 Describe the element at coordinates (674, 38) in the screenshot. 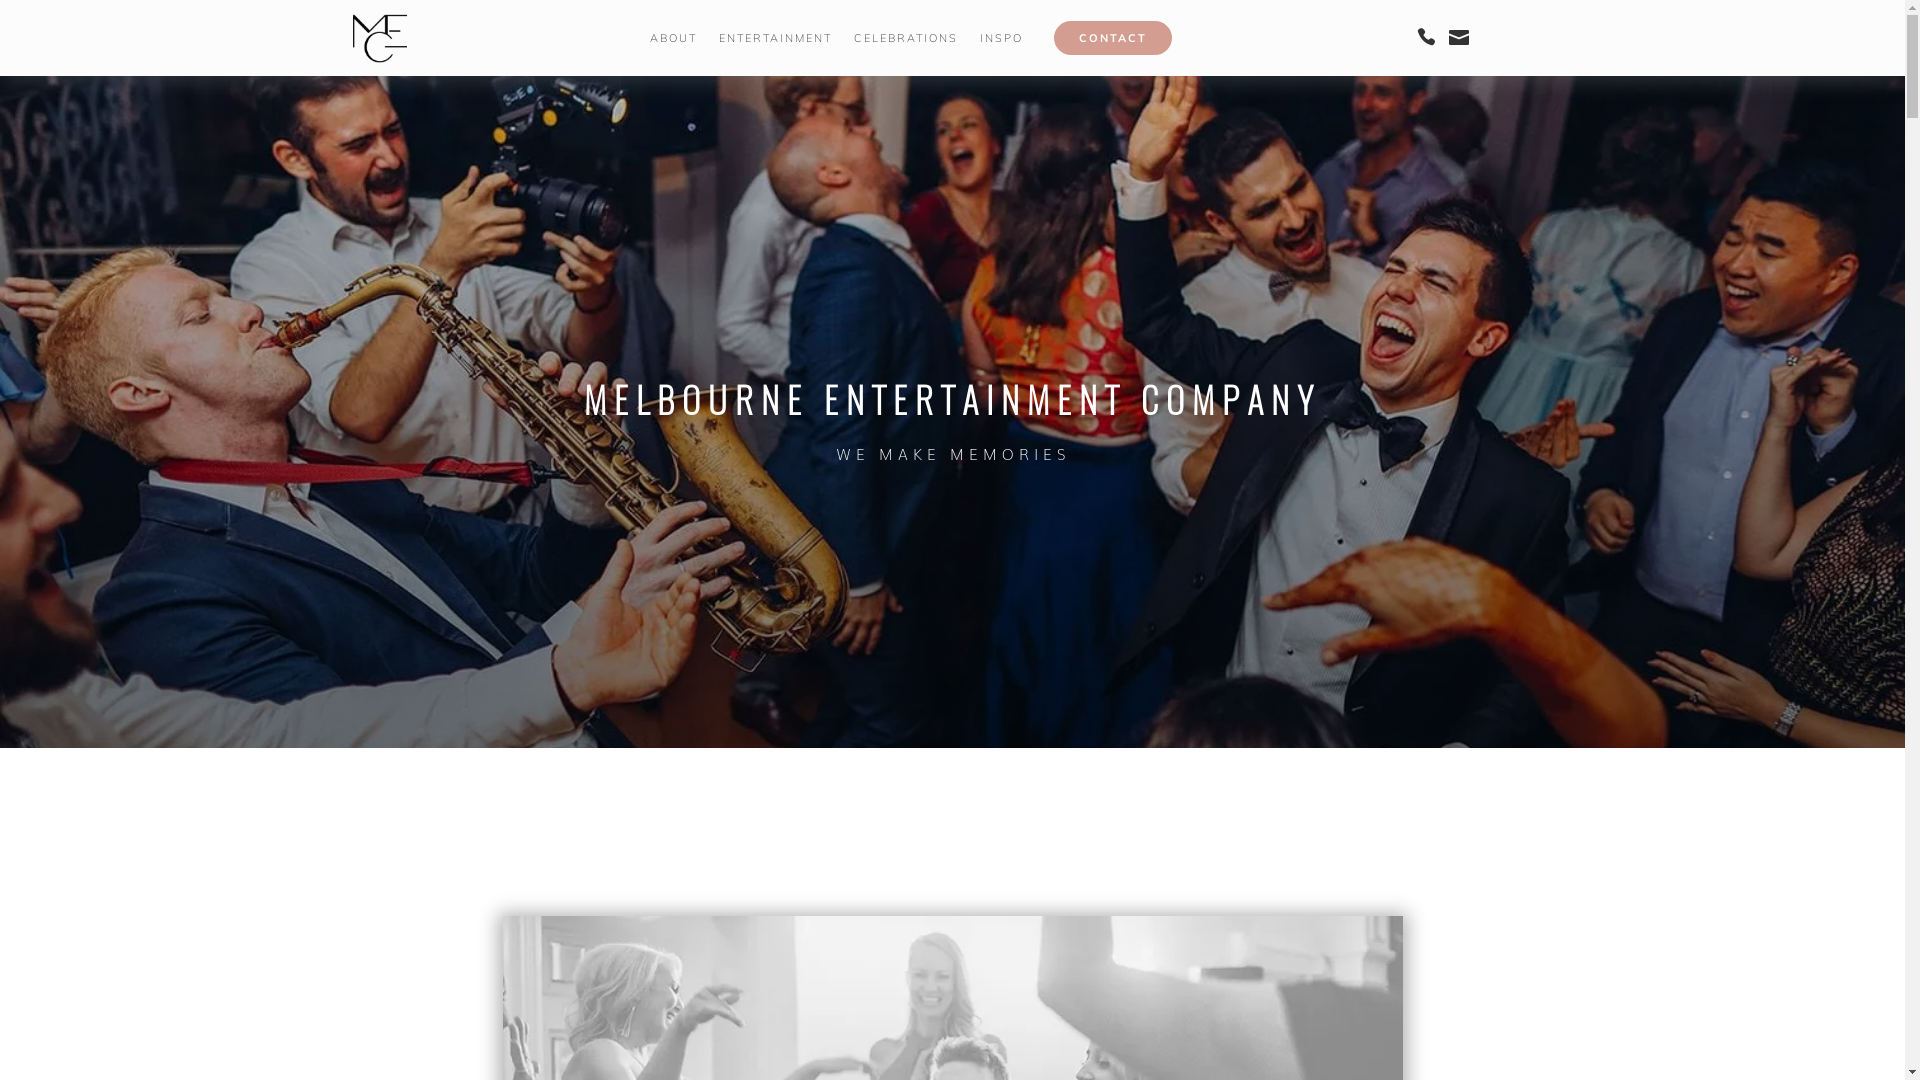

I see `ABOUT` at that location.